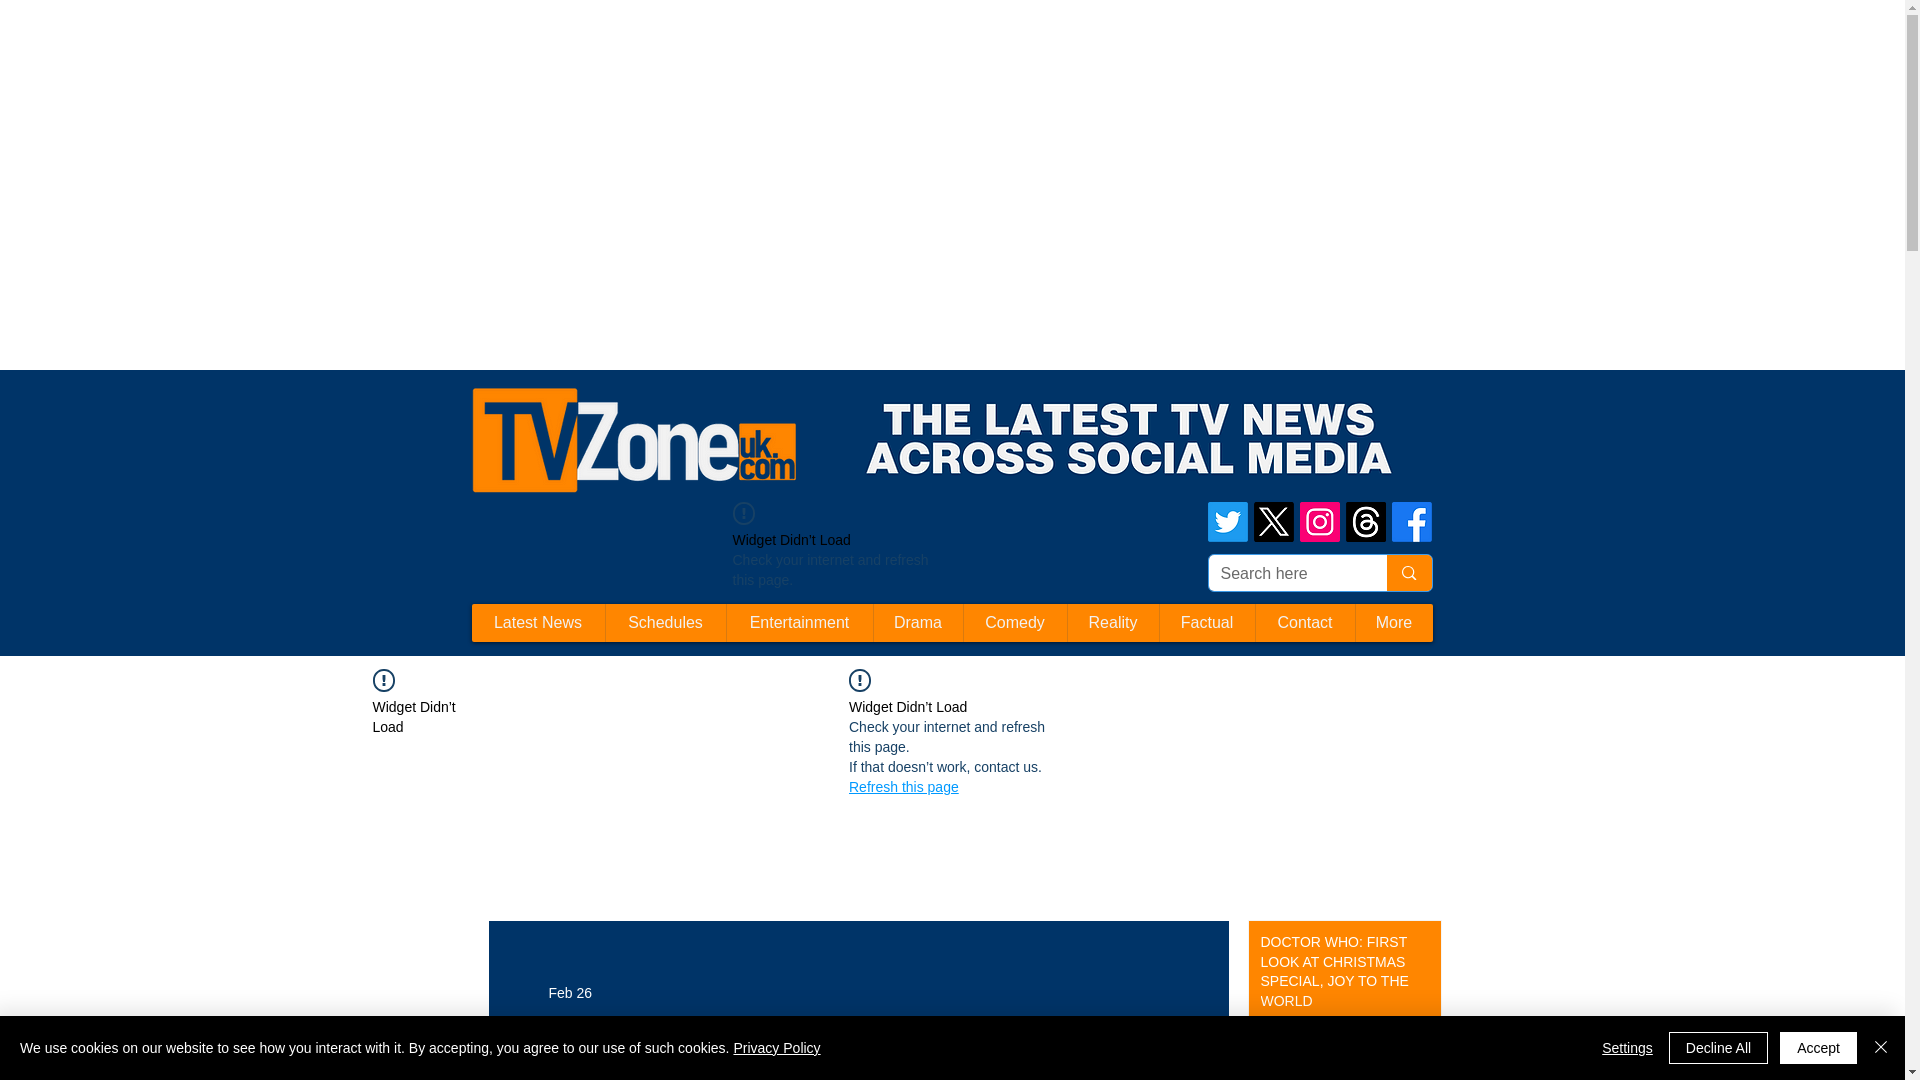  Describe the element at coordinates (916, 622) in the screenshot. I see `Drama` at that location.